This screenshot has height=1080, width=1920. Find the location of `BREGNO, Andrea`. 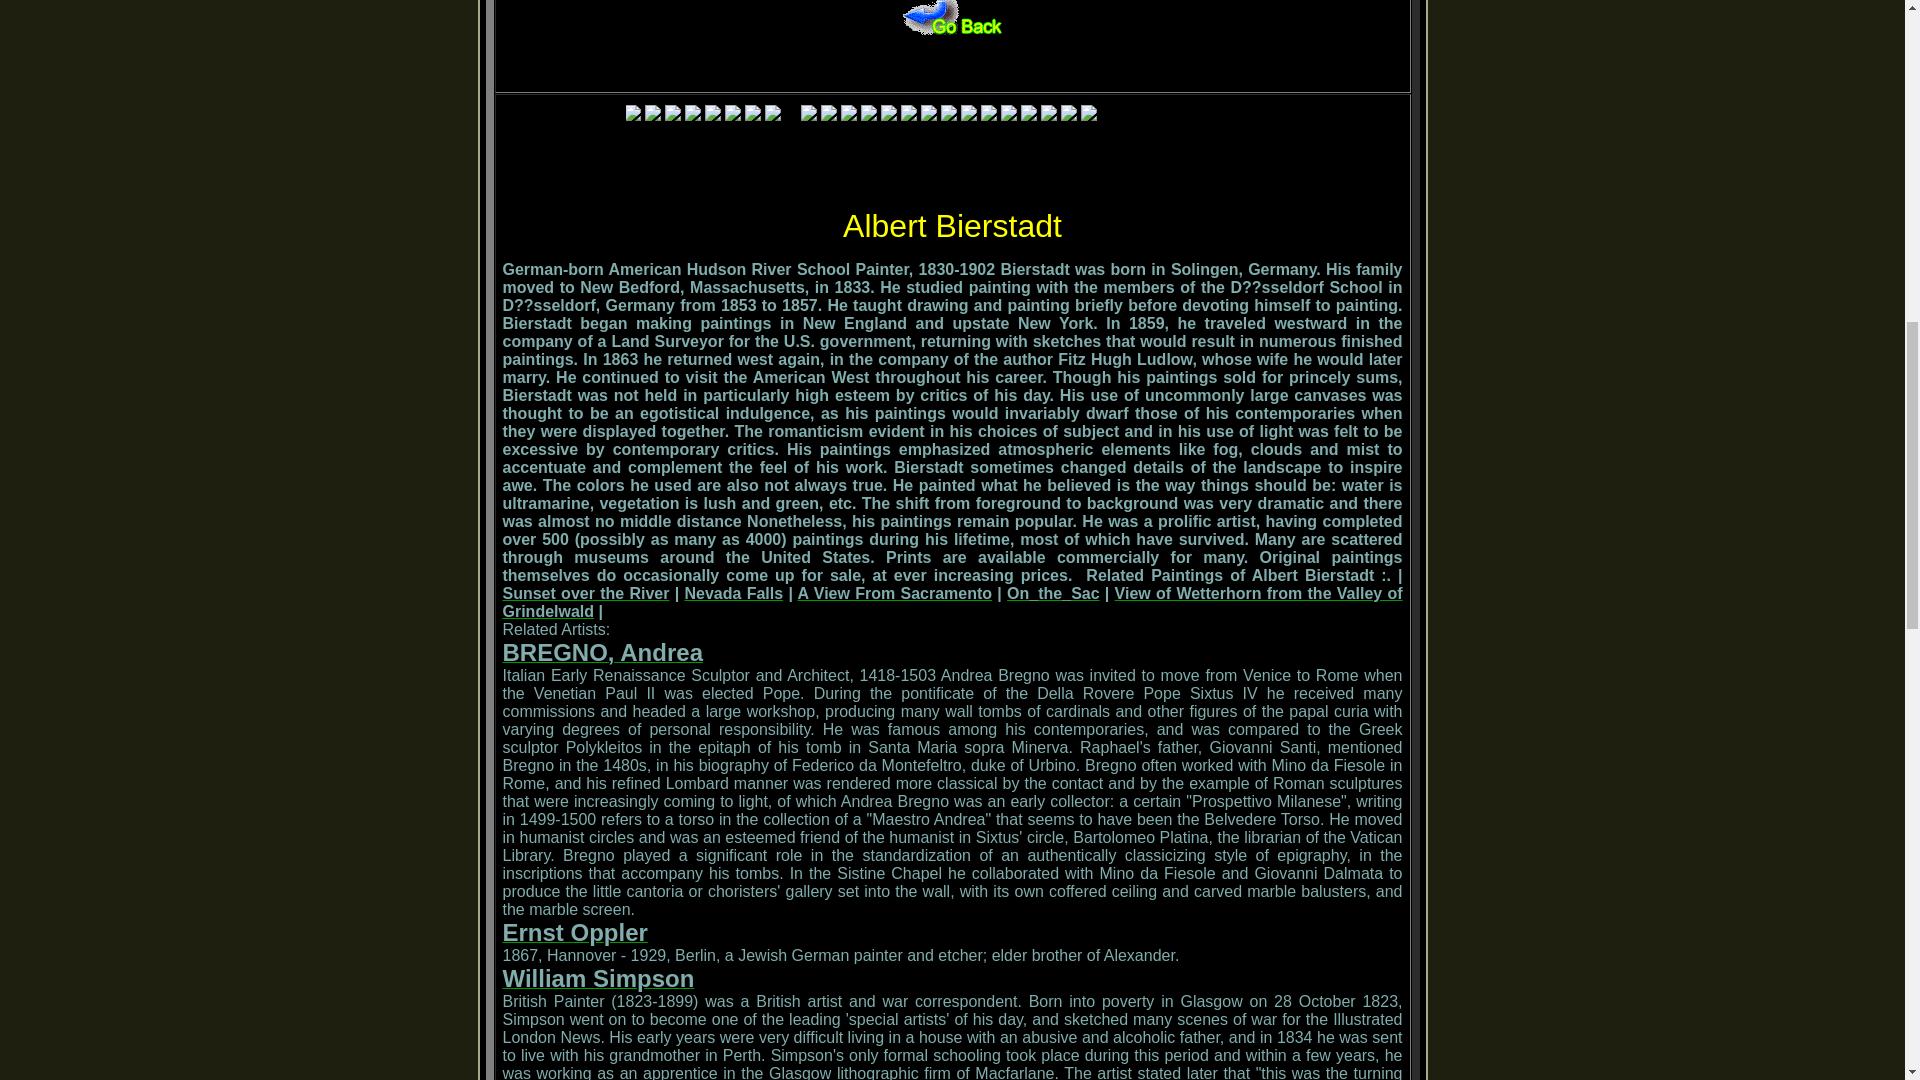

BREGNO, Andrea is located at coordinates (602, 655).